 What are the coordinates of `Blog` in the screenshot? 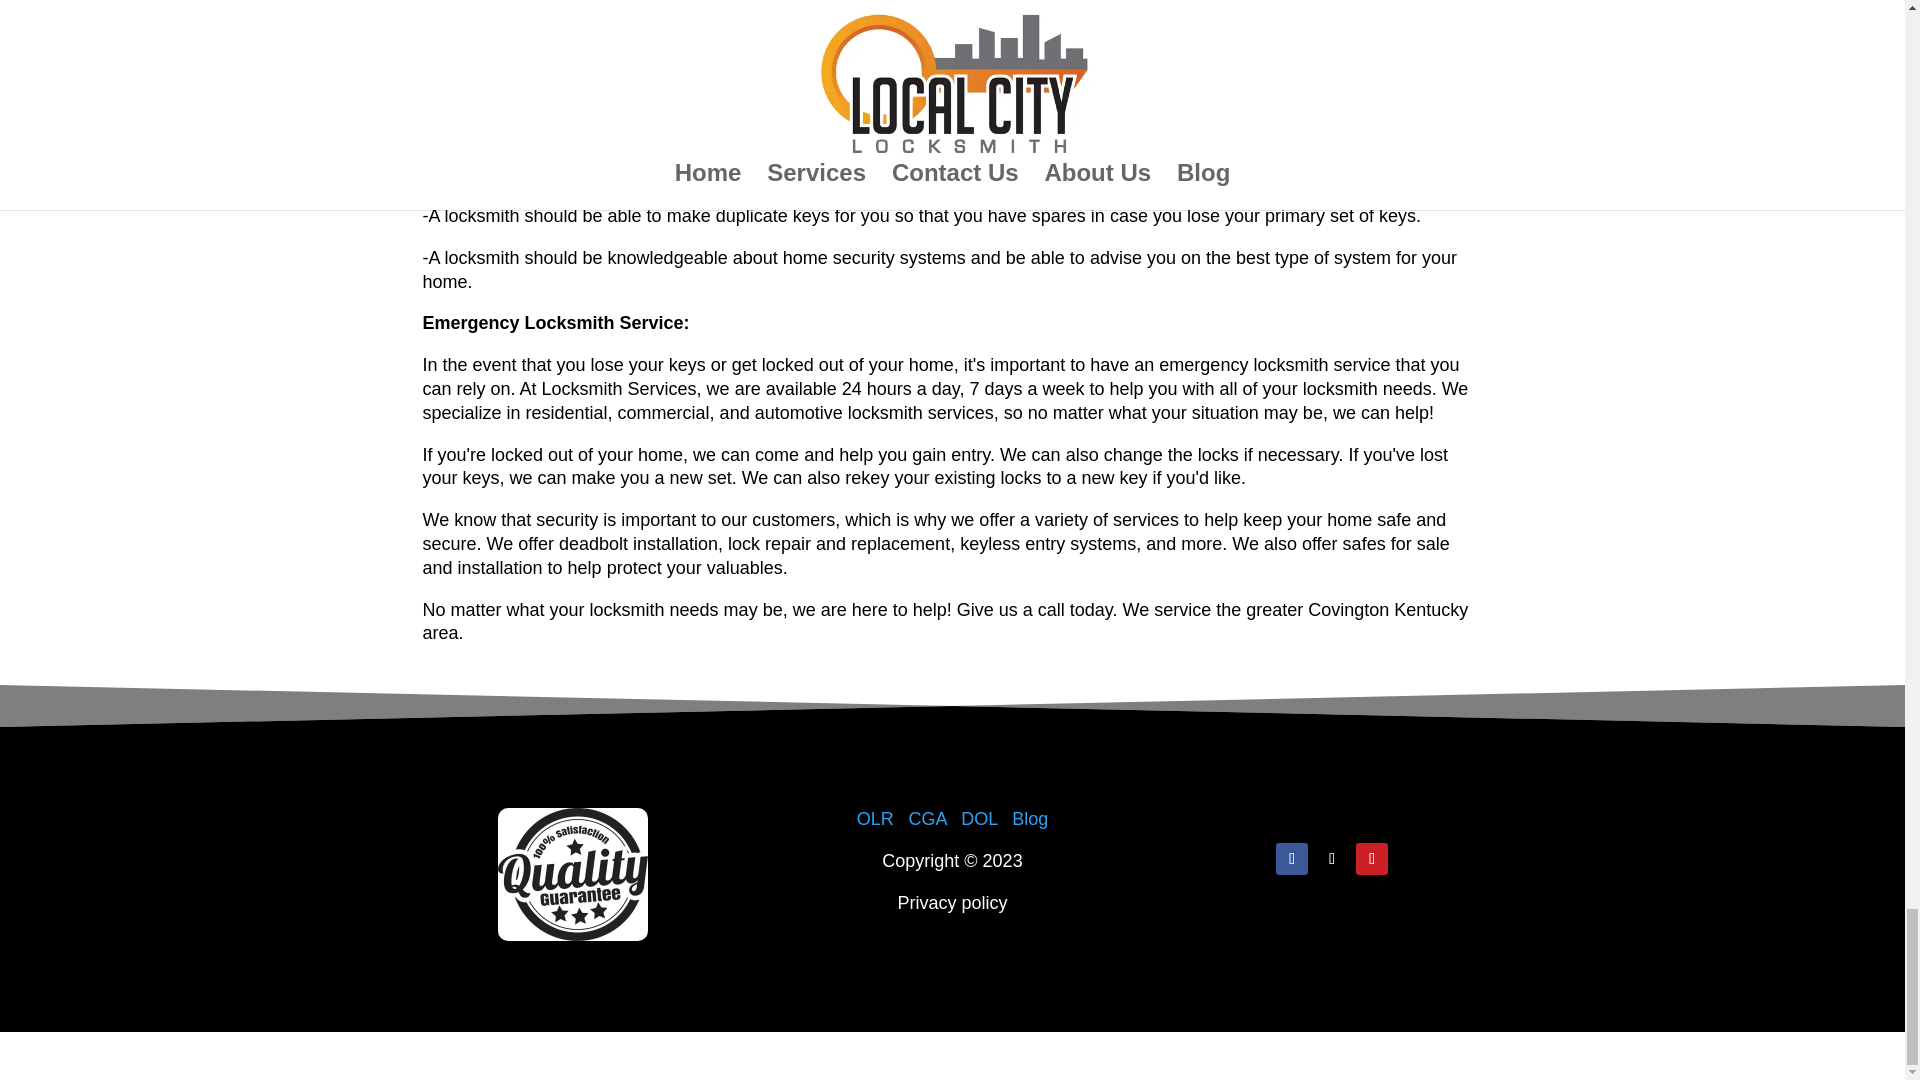 It's located at (1030, 818).